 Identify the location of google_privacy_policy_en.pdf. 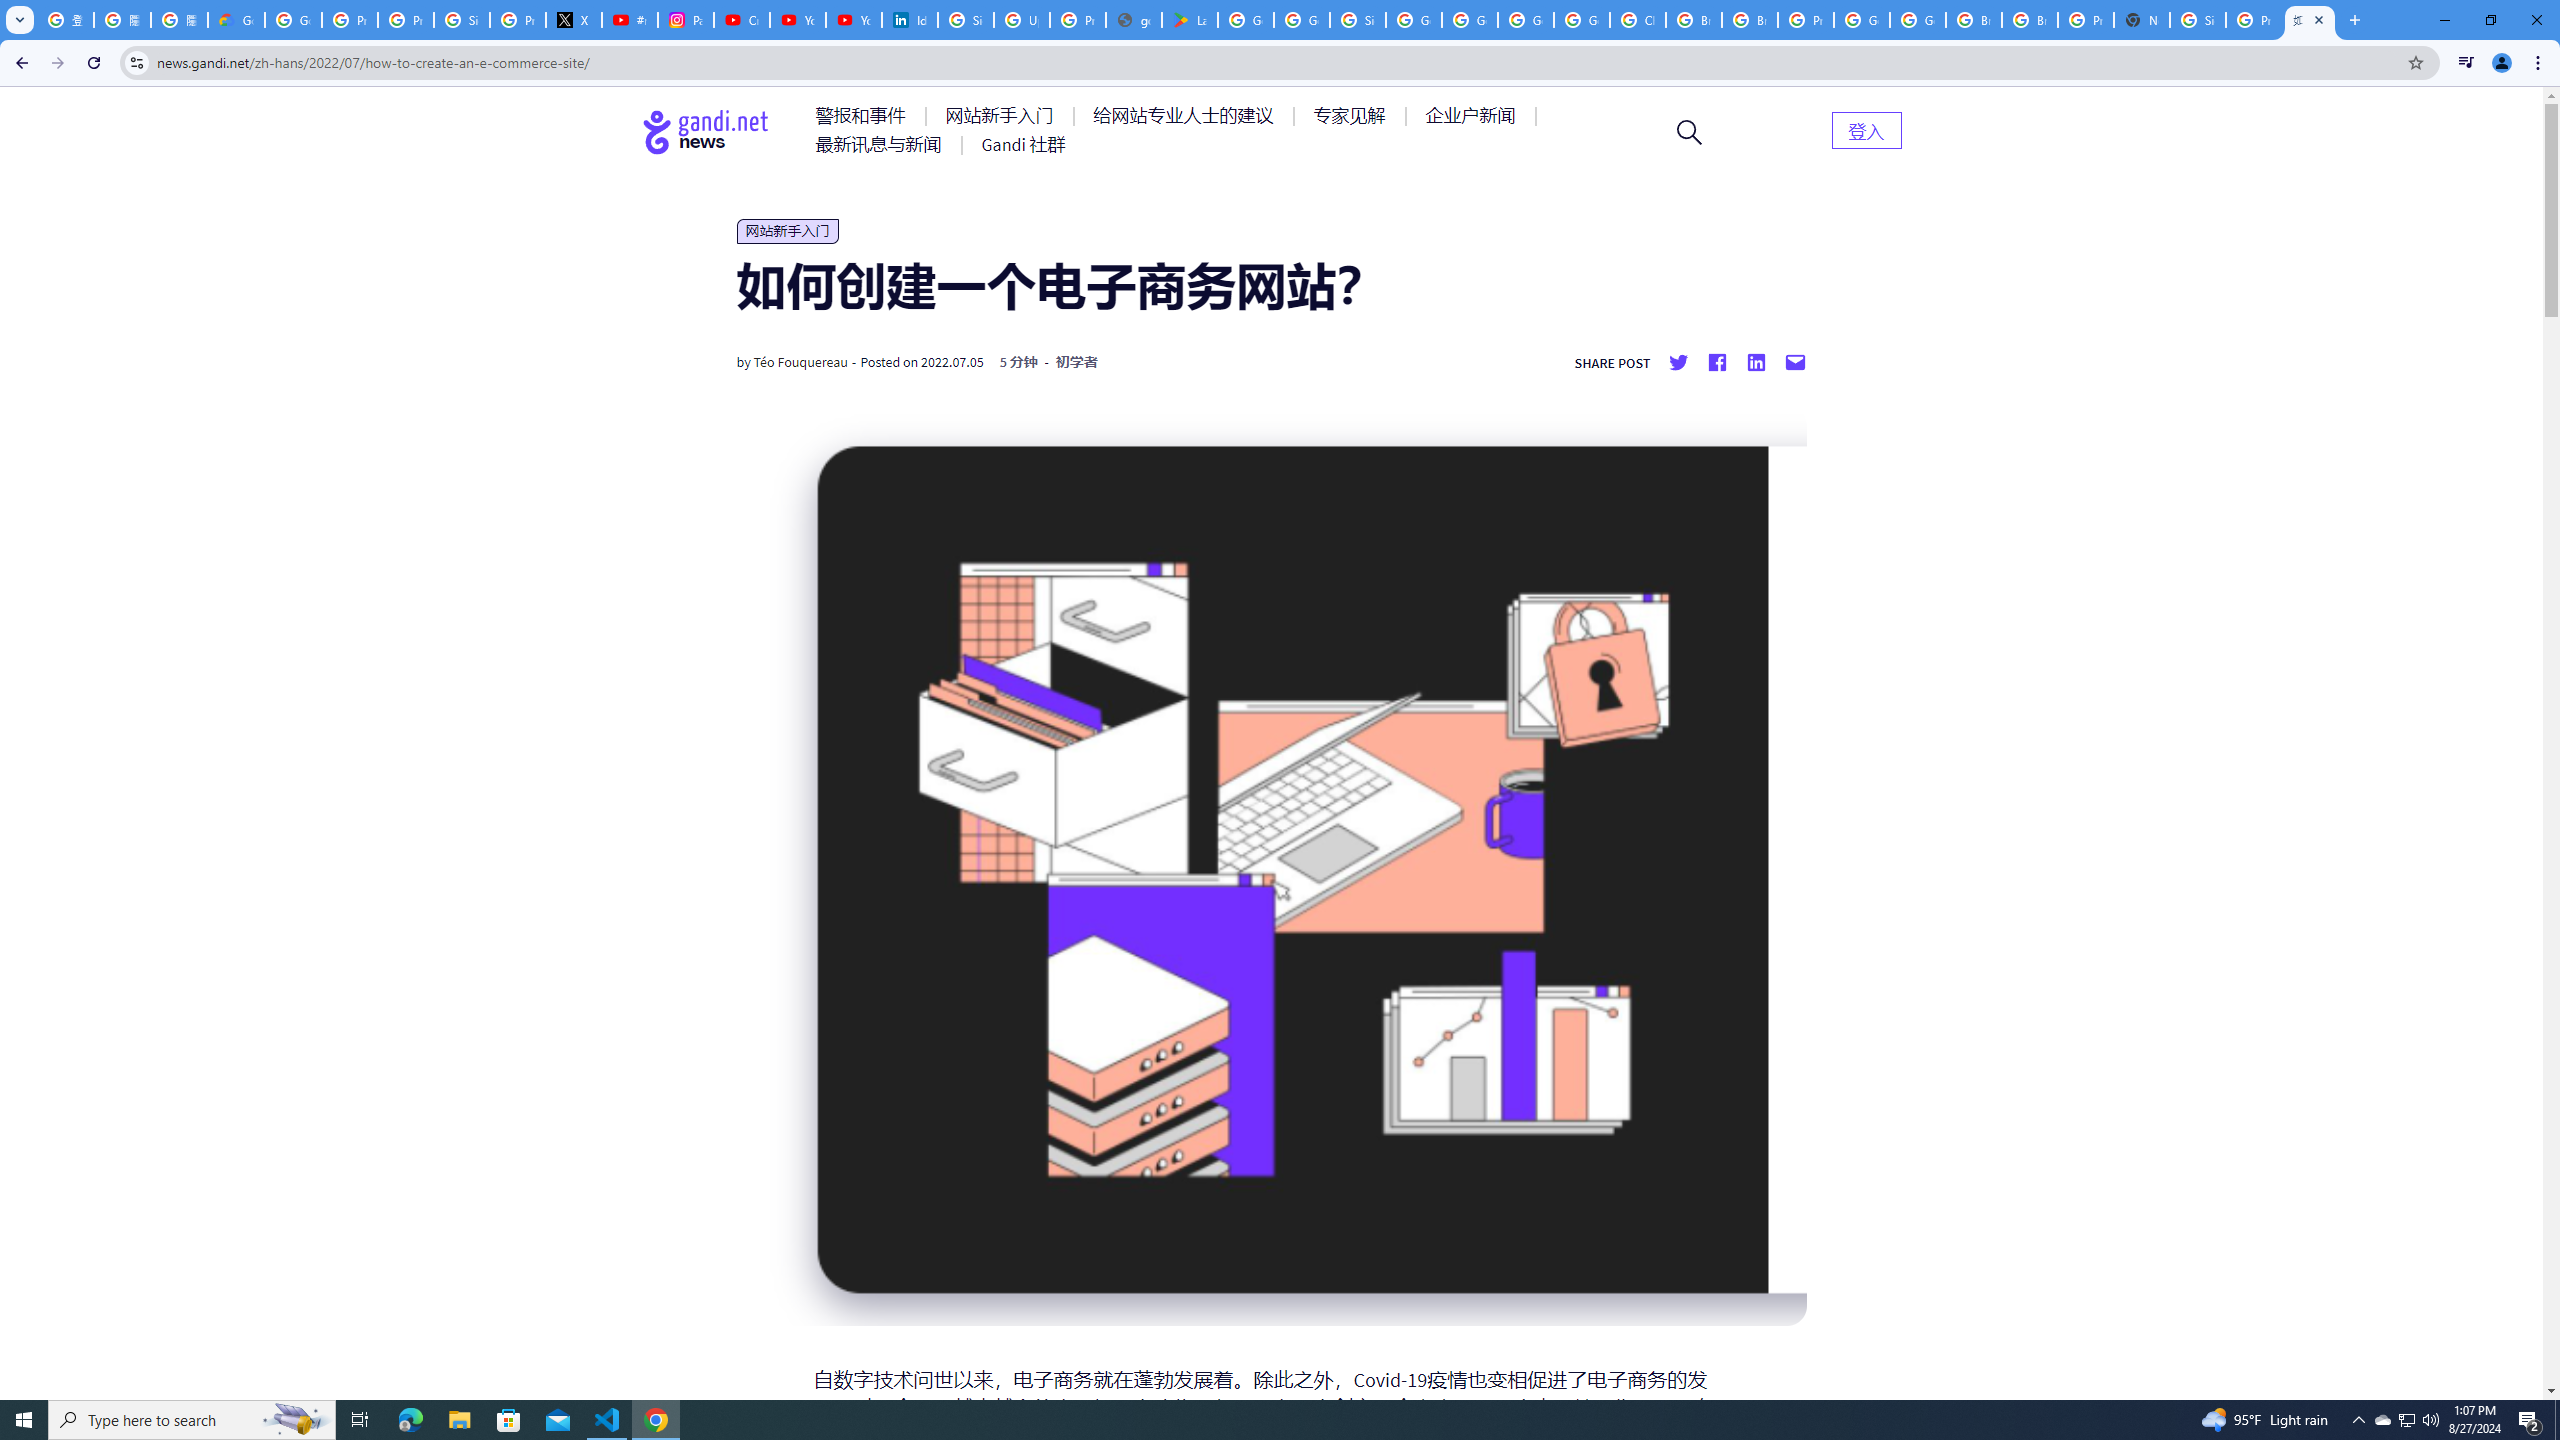
(1134, 20).